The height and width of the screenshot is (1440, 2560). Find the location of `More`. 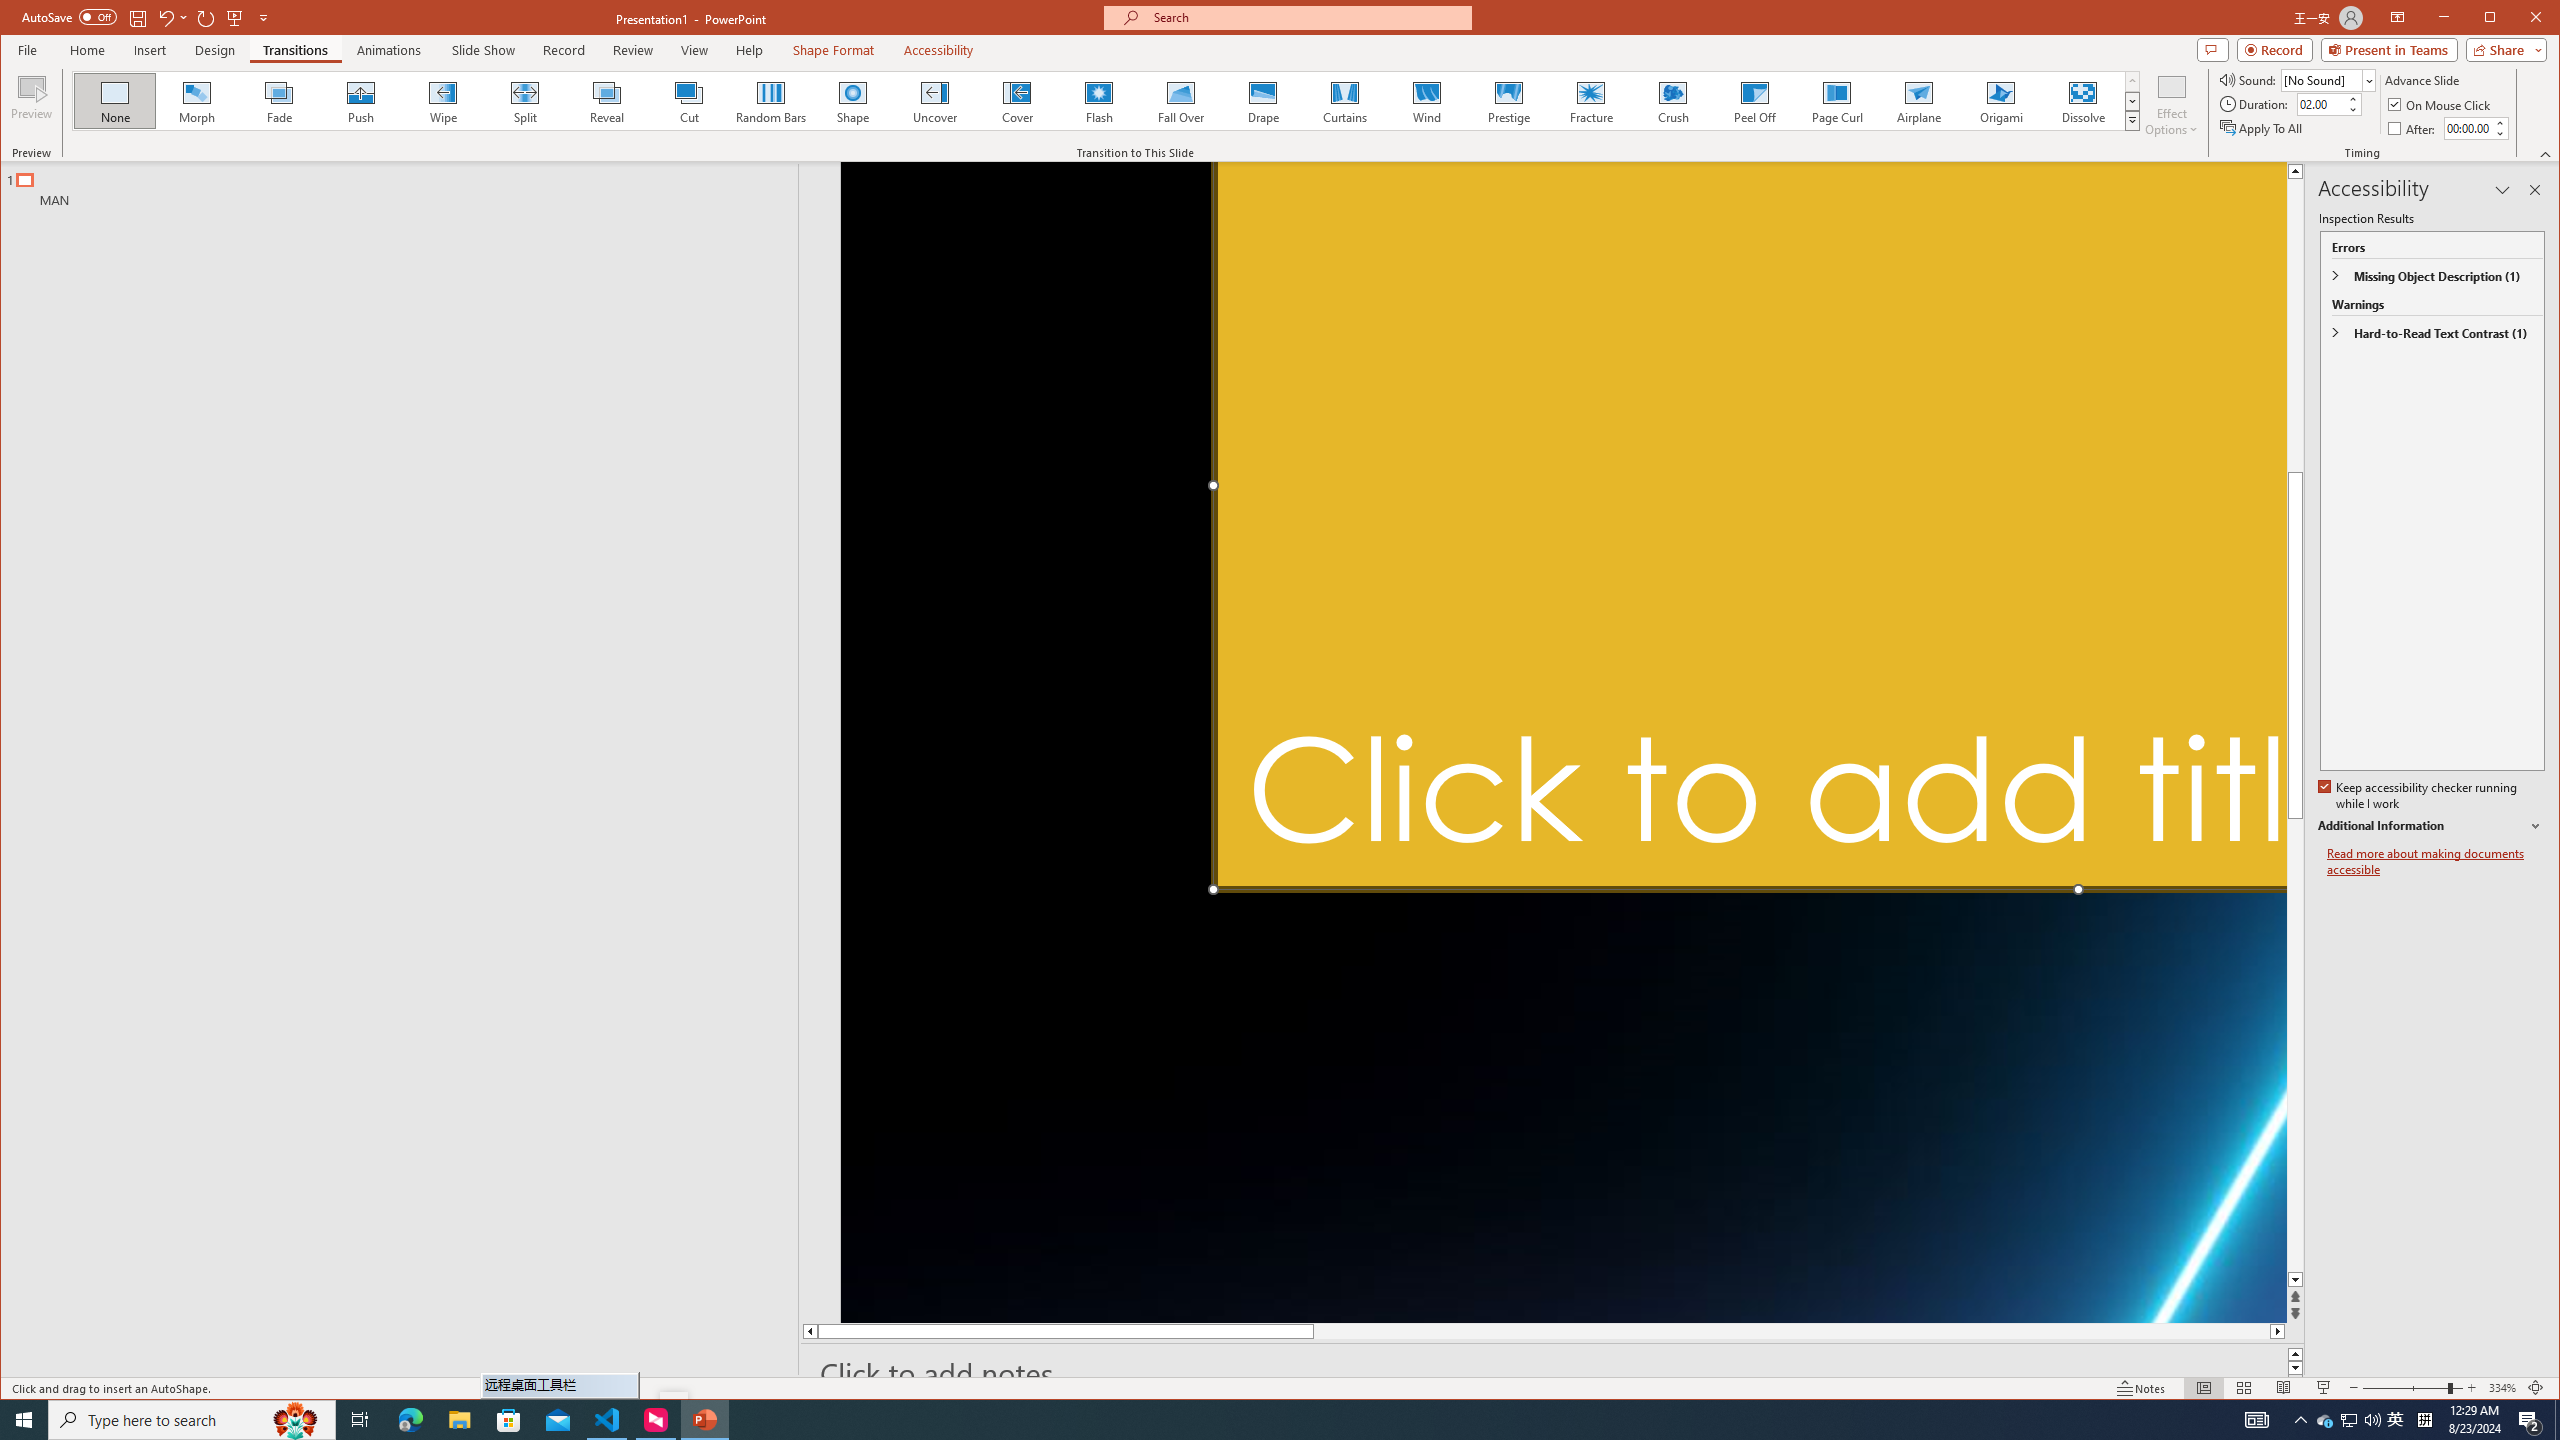

More is located at coordinates (2499, 123).